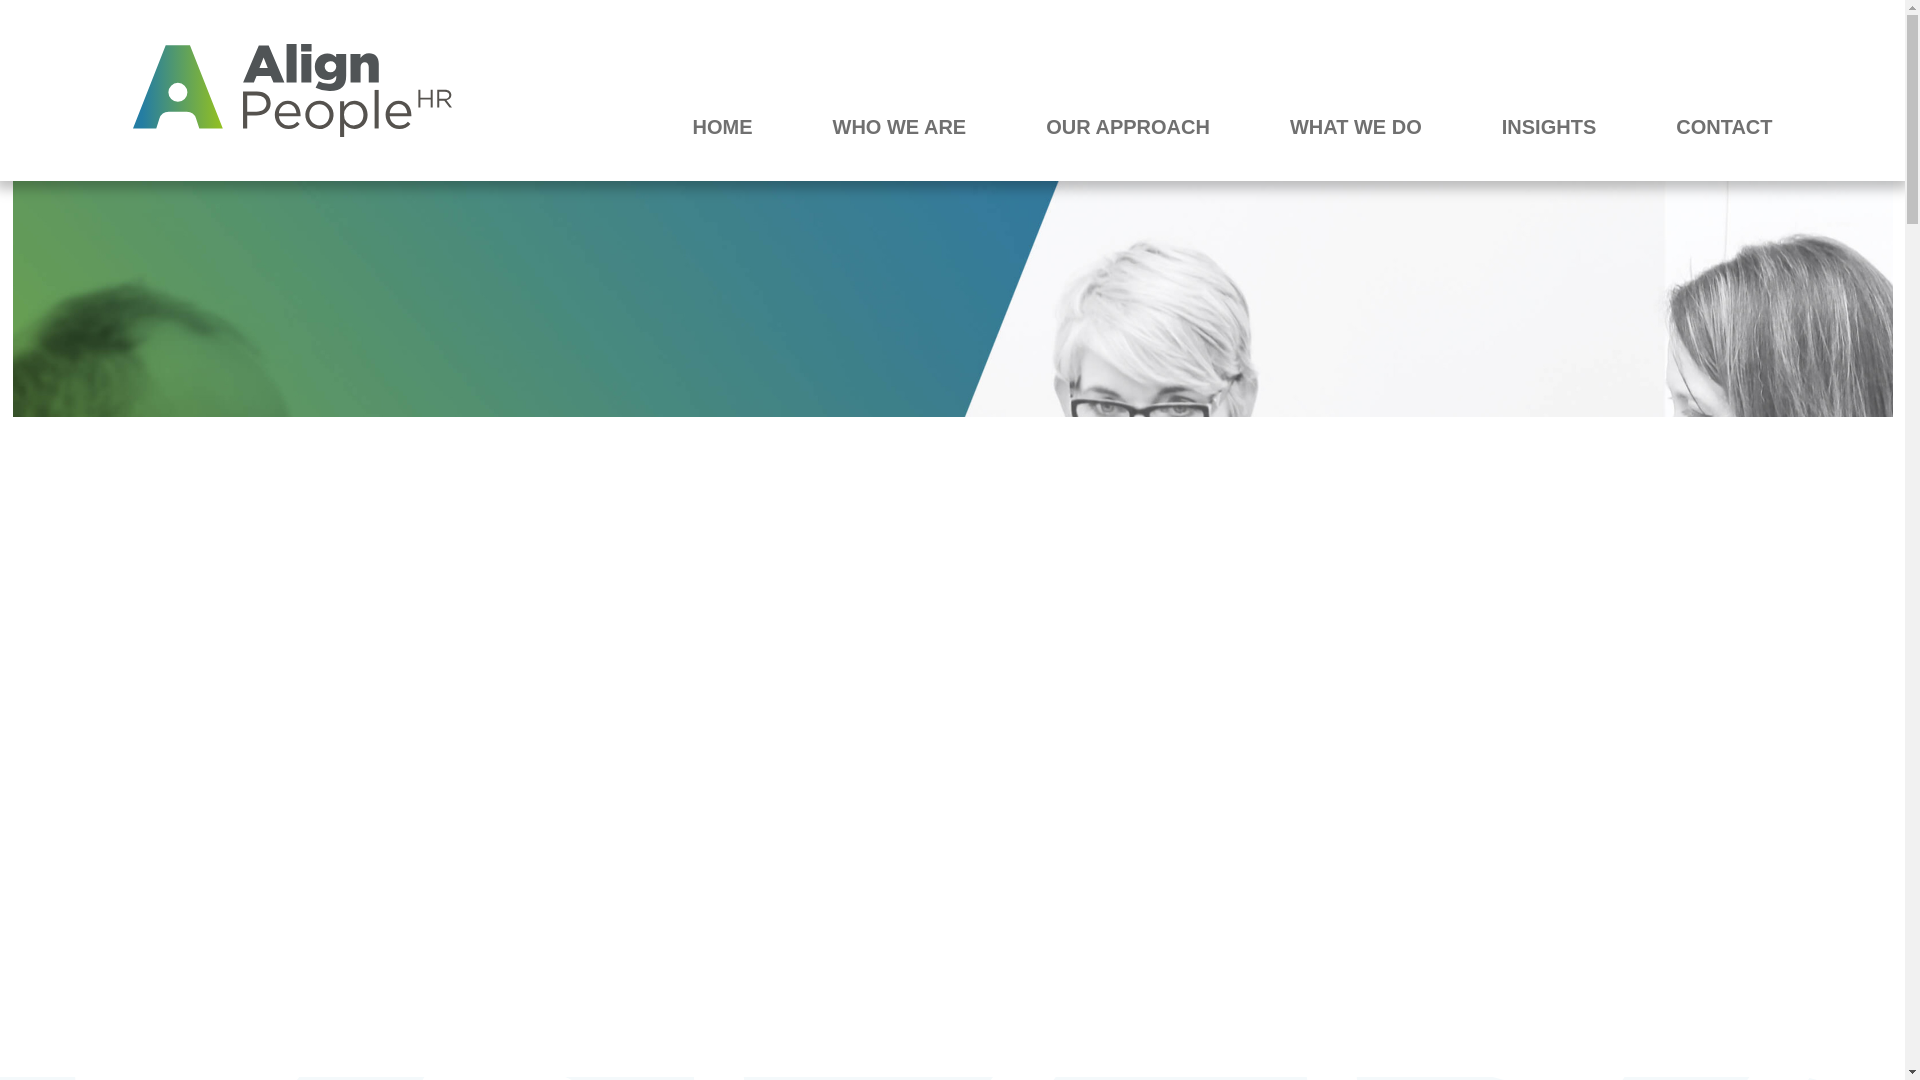  I want to click on CONTACT, so click(1724, 126).